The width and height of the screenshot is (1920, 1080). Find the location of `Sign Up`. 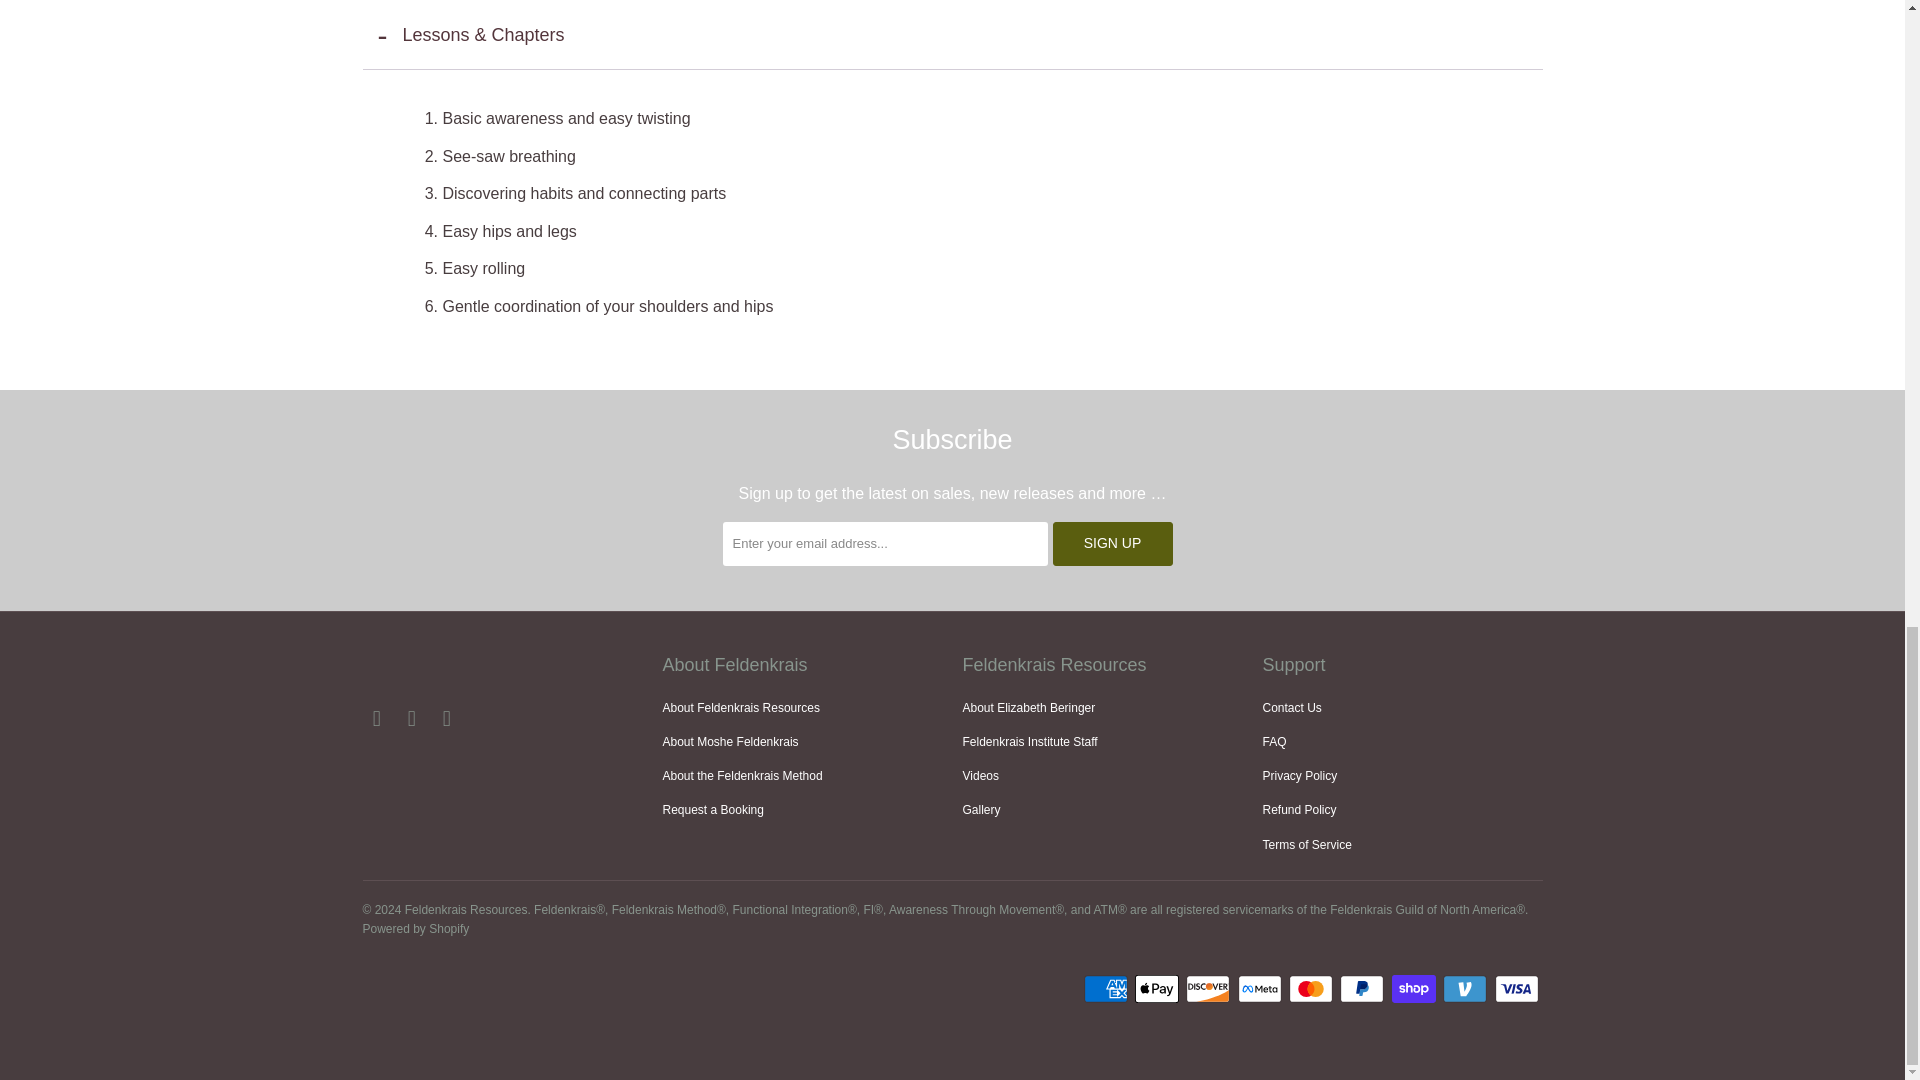

Sign Up is located at coordinates (1112, 543).